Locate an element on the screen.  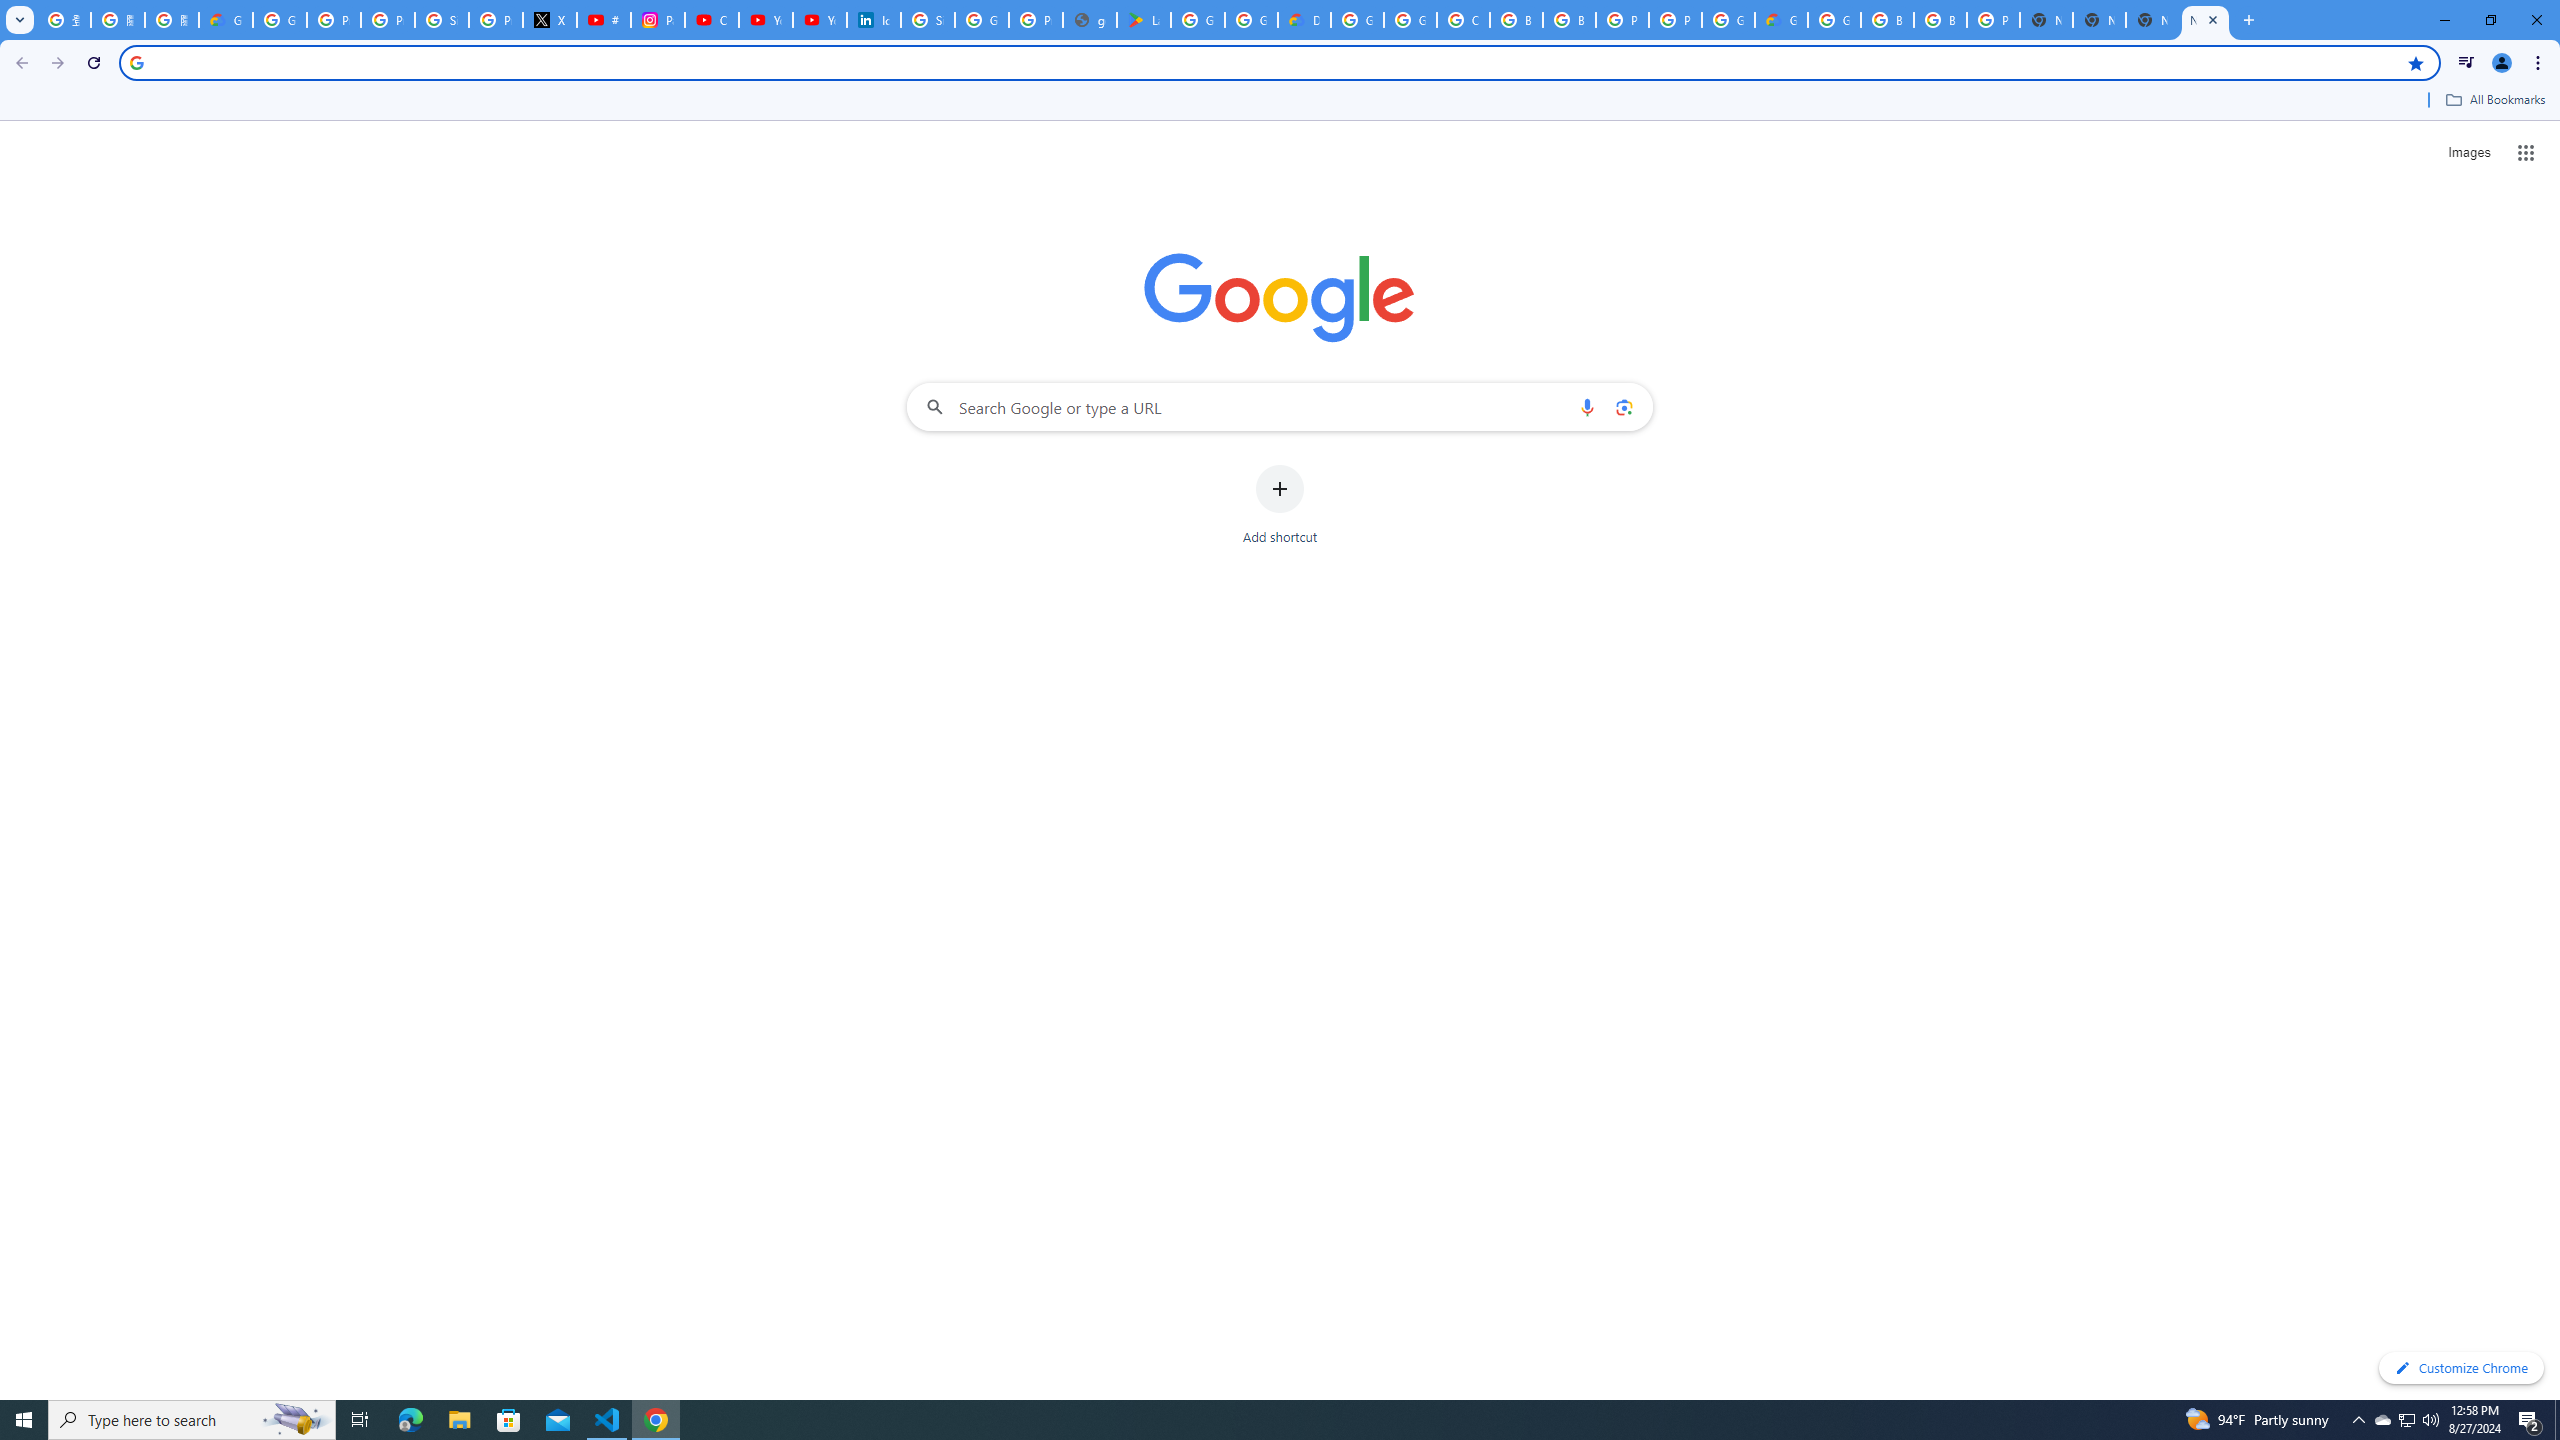
Google Cloud Privacy Notice is located at coordinates (225, 20).